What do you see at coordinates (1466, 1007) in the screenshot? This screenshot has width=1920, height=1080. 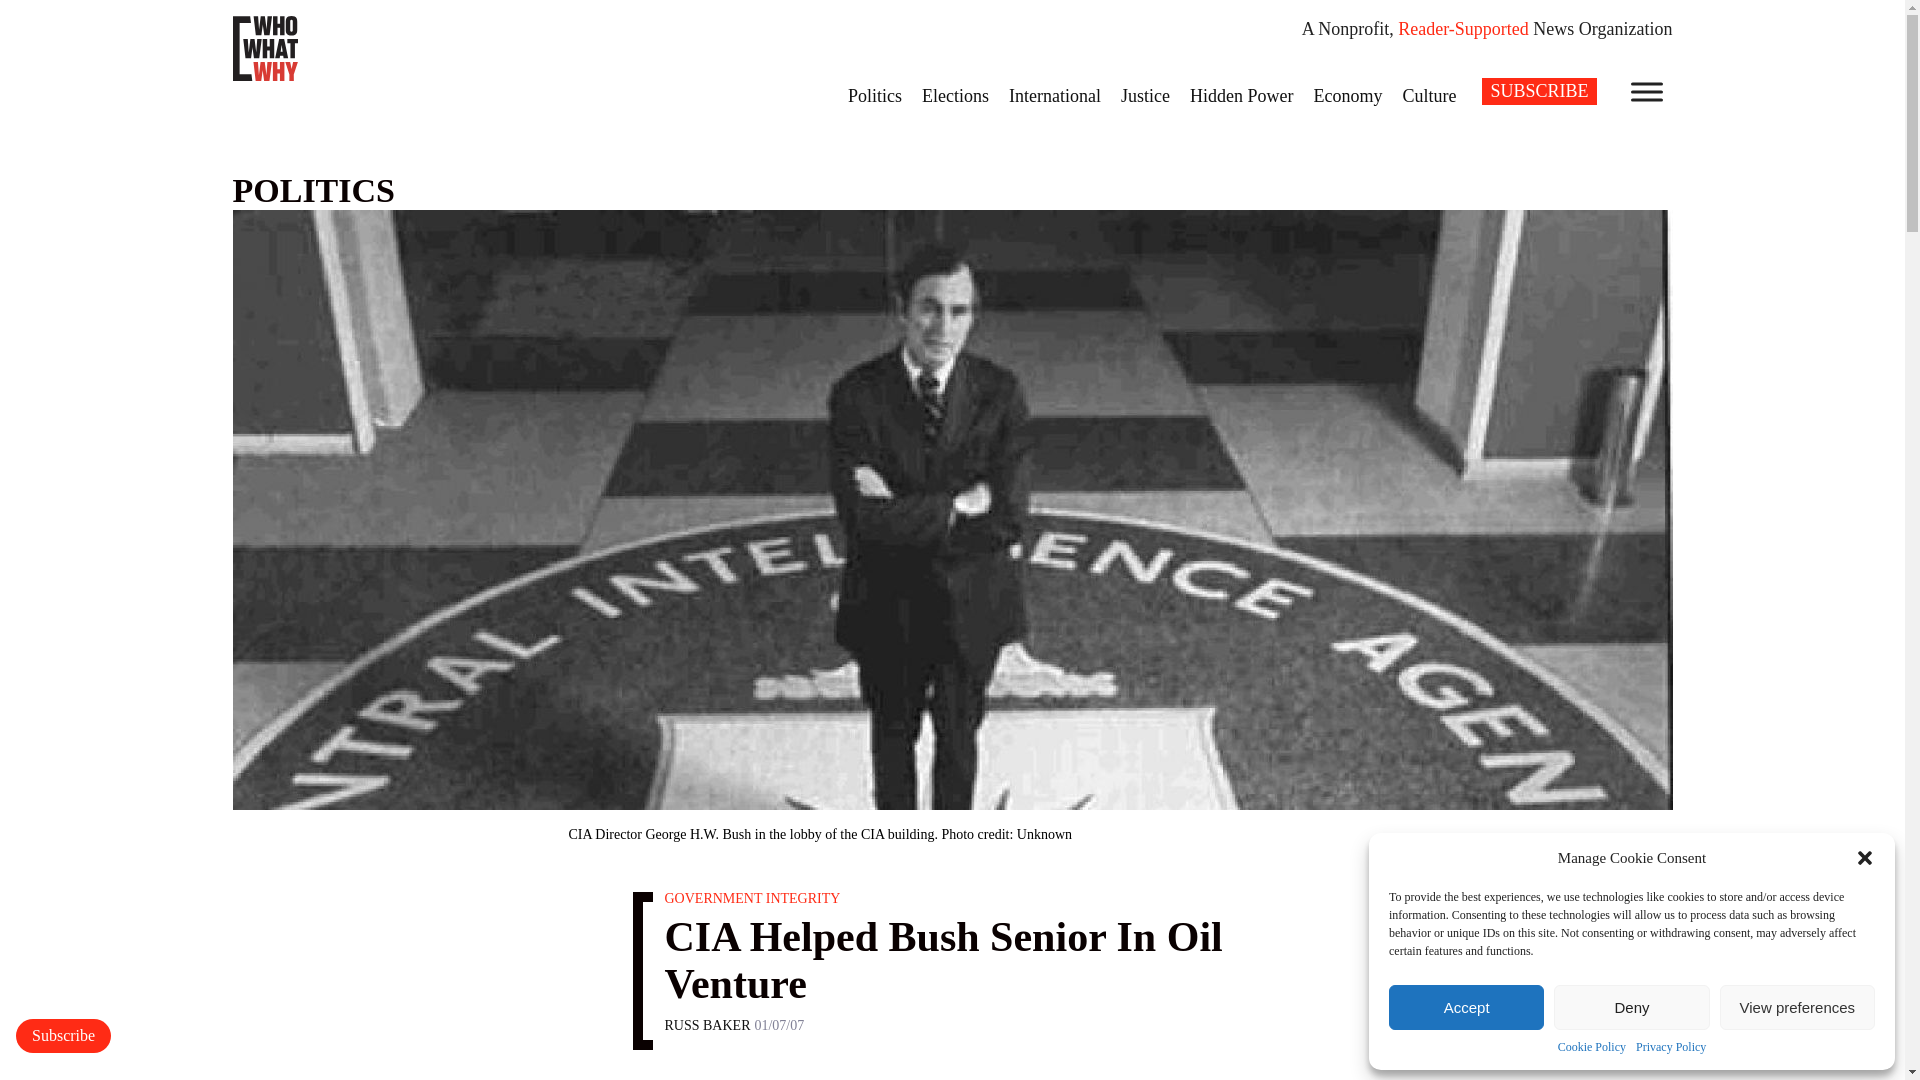 I see `Accept` at bounding box center [1466, 1007].